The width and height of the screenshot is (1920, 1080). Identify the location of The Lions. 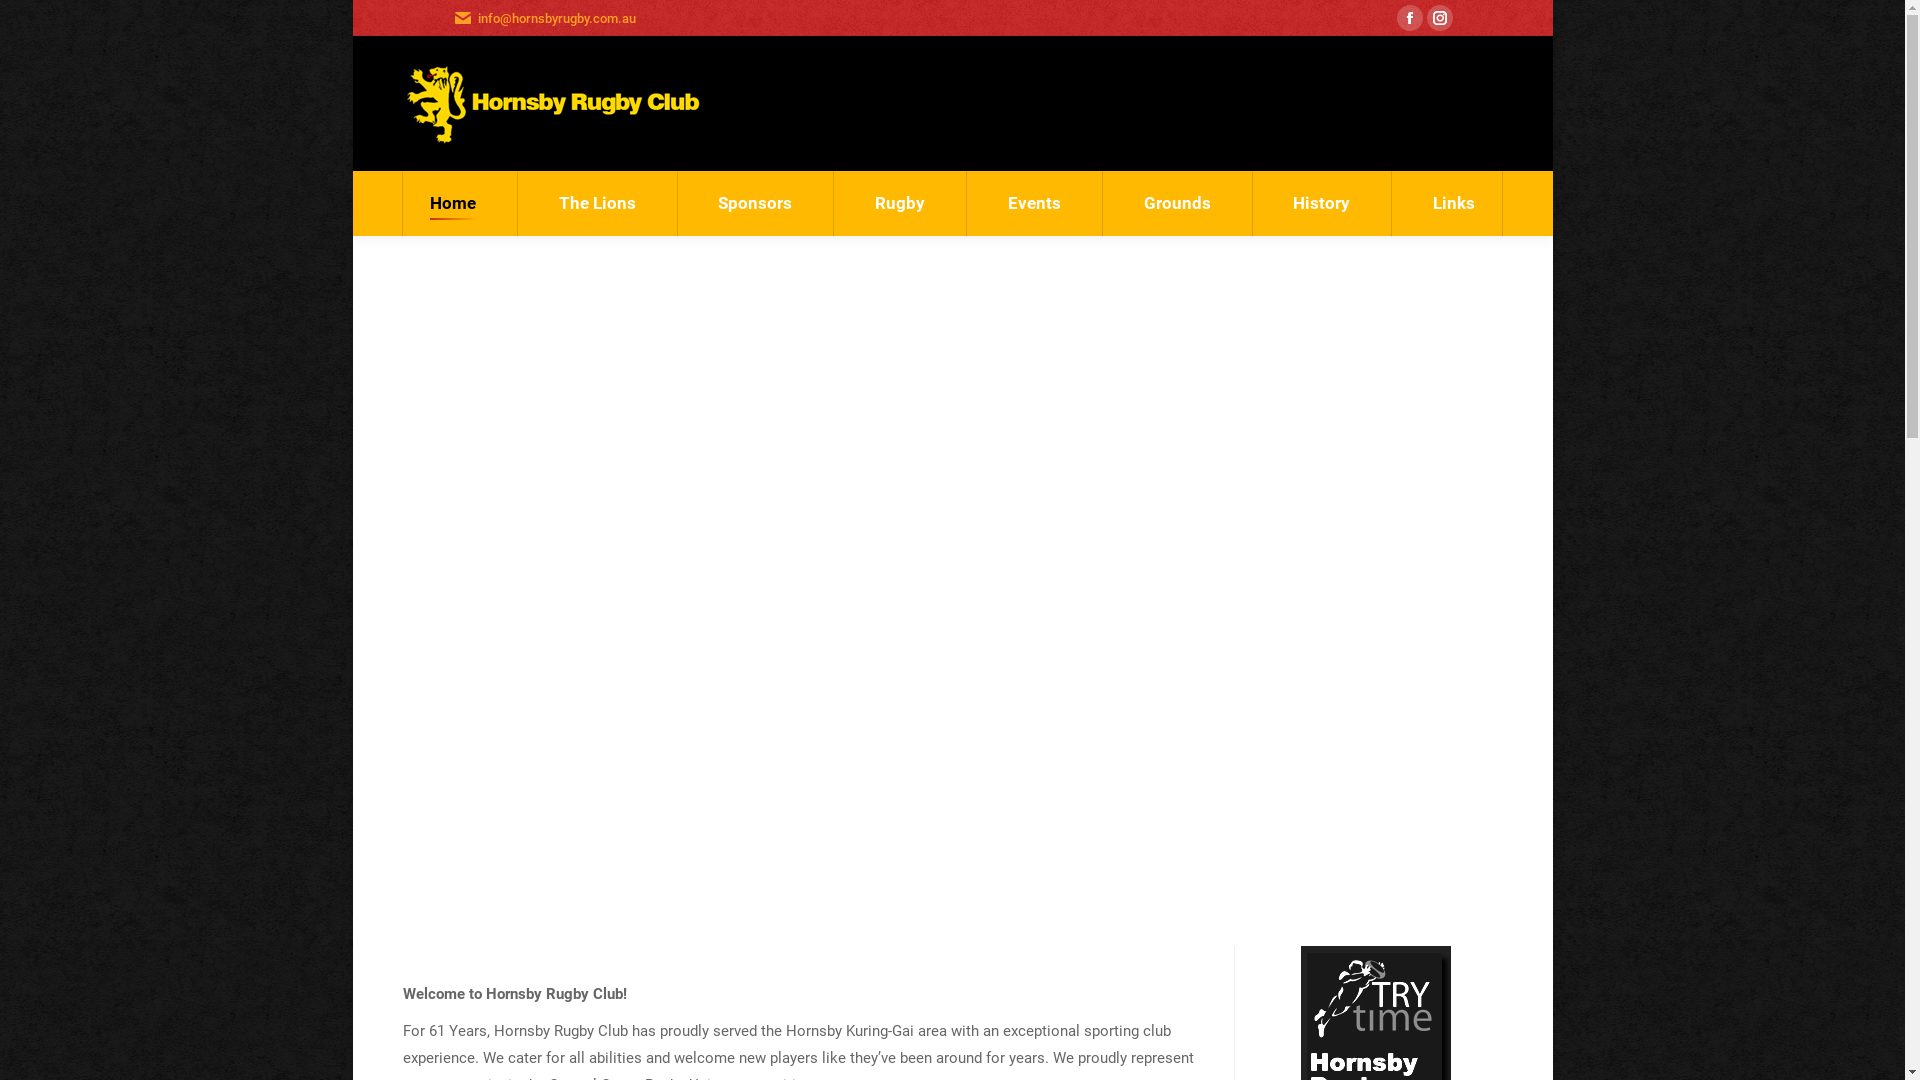
(597, 204).